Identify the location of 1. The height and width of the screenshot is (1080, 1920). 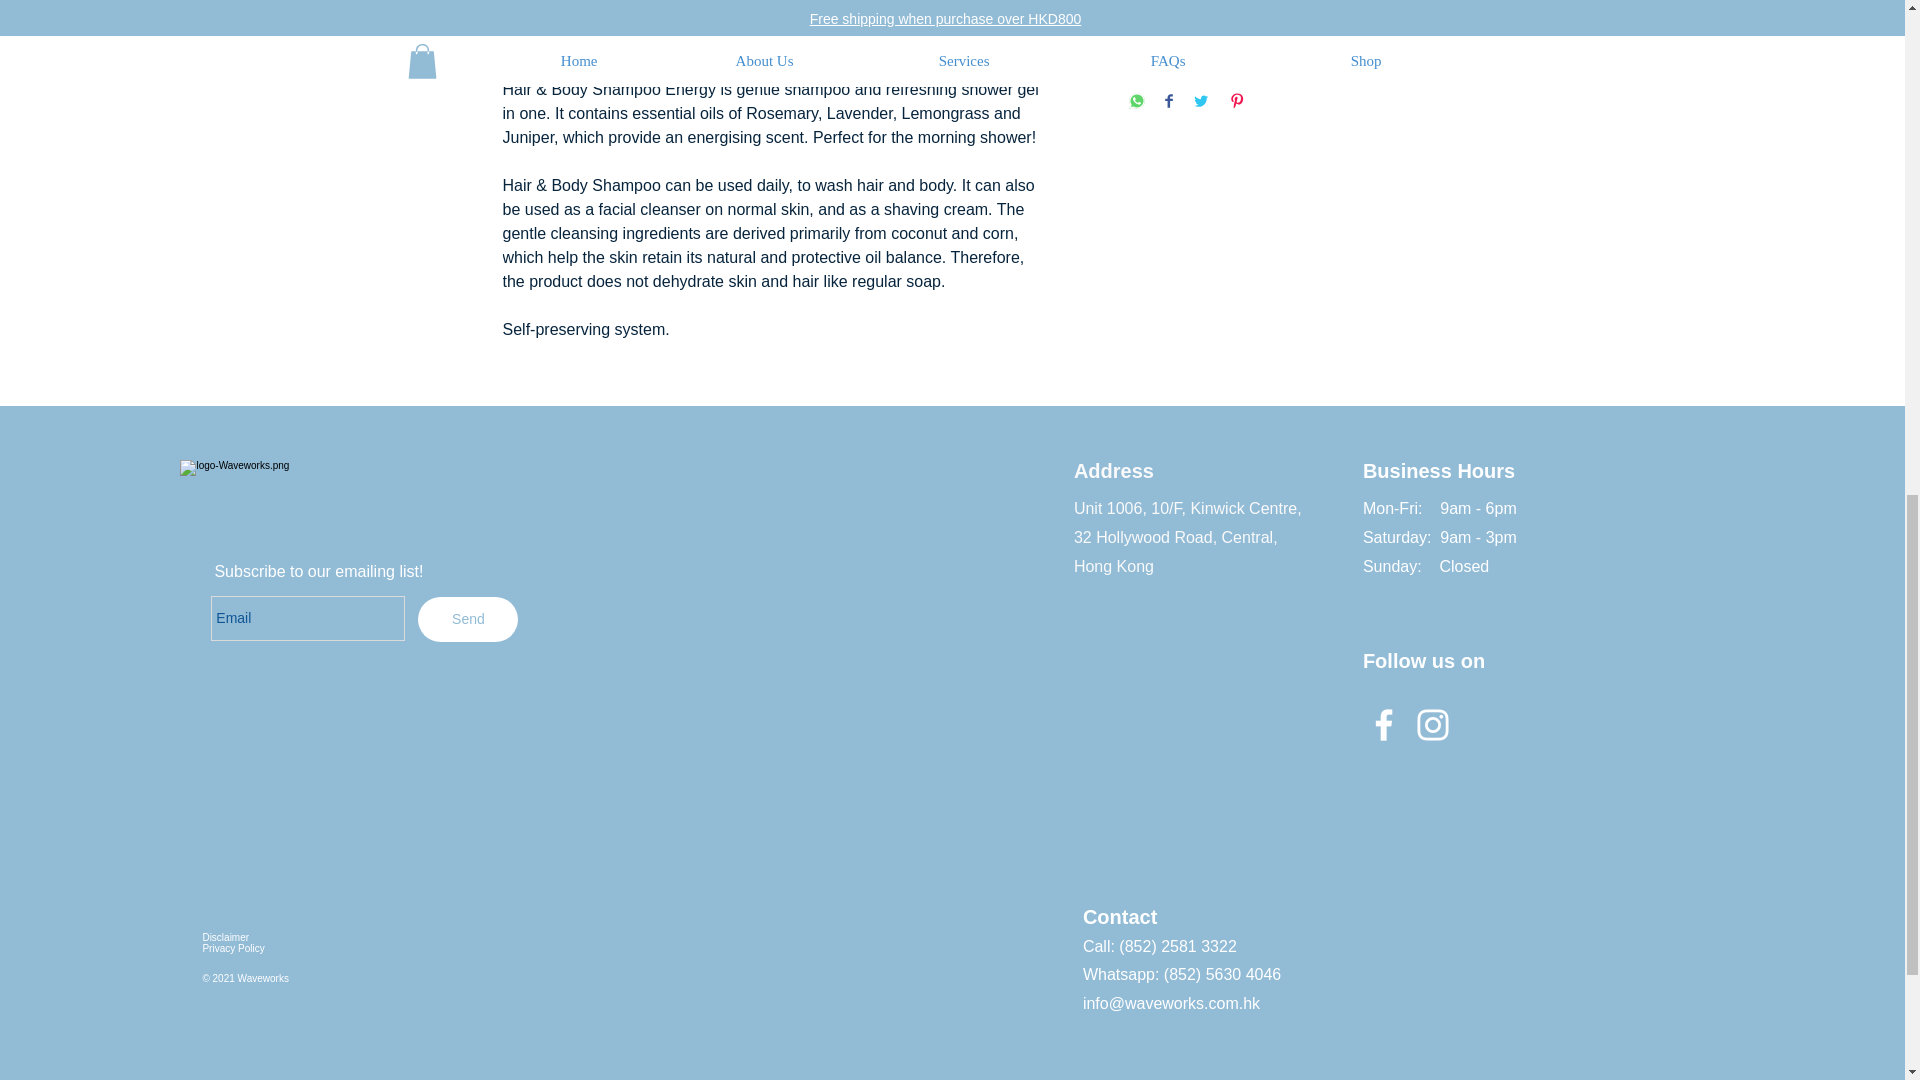
(1166, 0).